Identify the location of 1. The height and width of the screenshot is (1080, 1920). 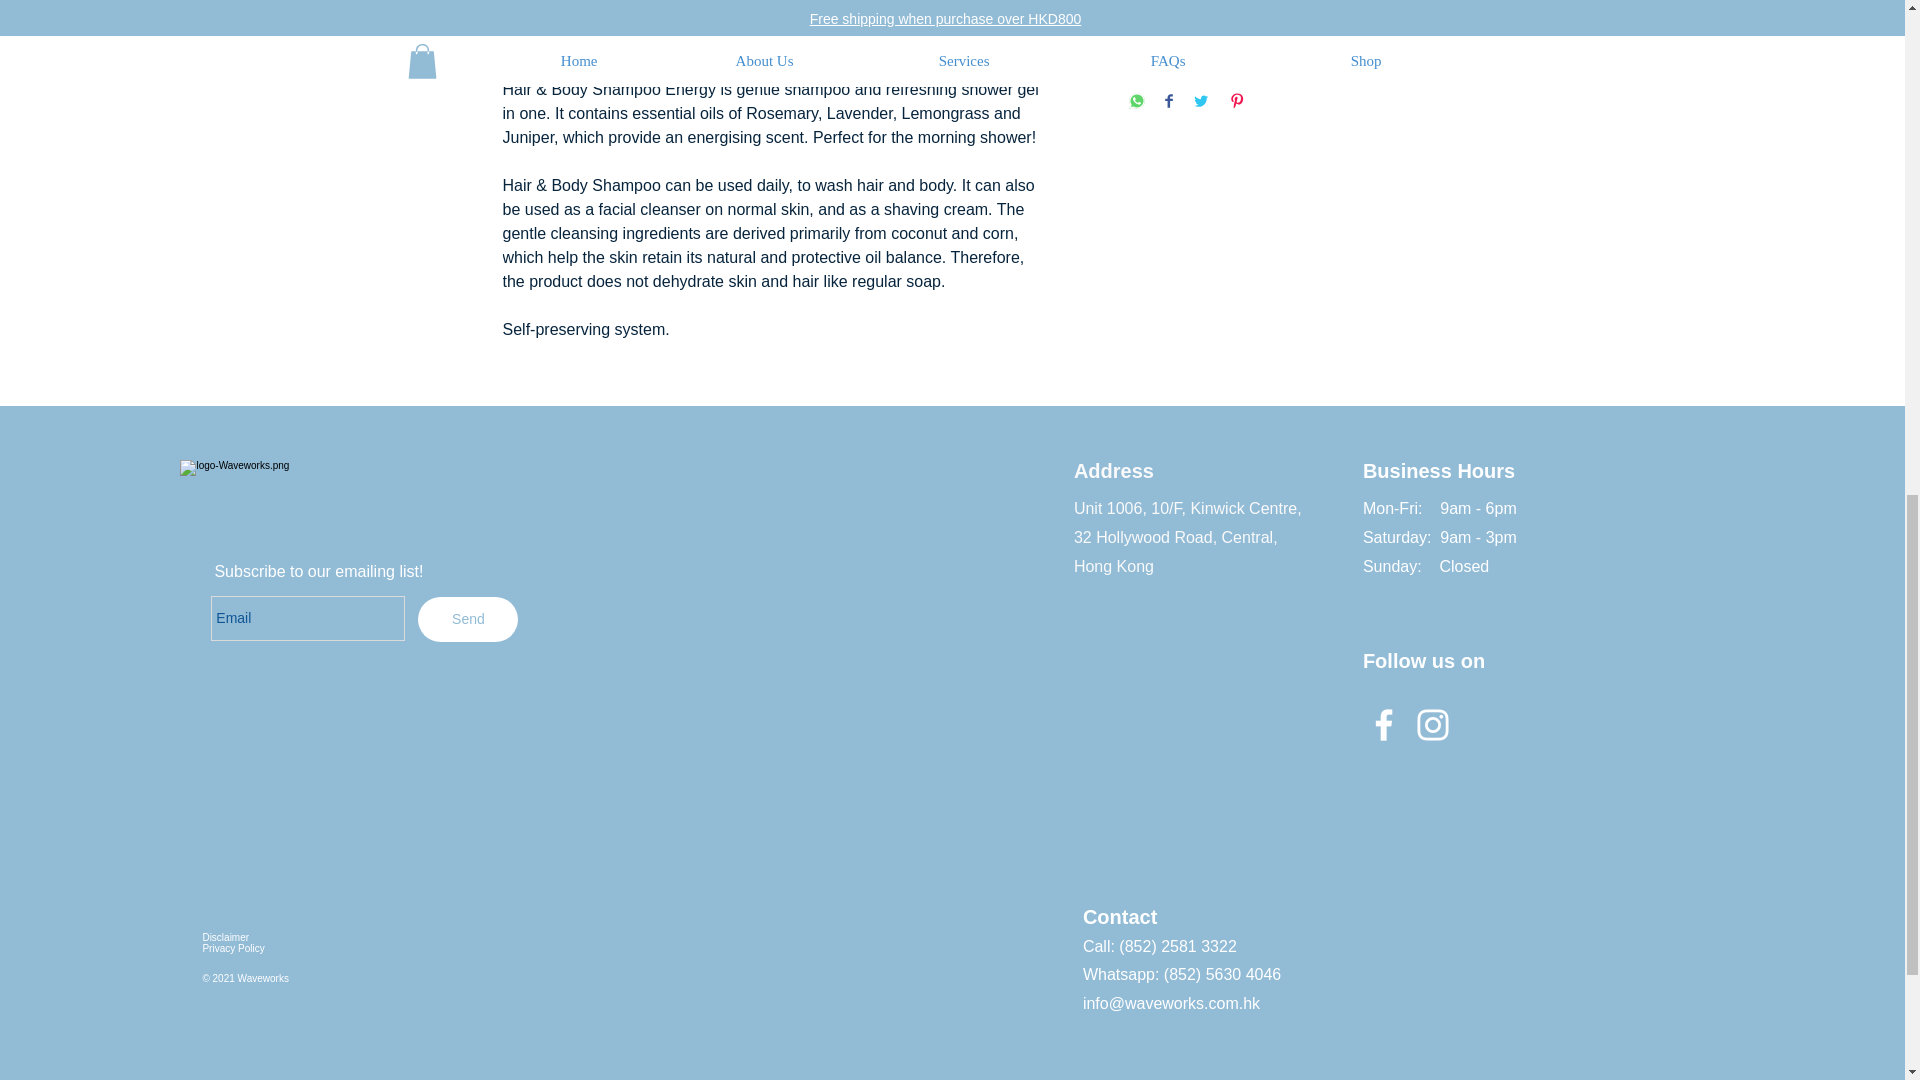
(1166, 0).